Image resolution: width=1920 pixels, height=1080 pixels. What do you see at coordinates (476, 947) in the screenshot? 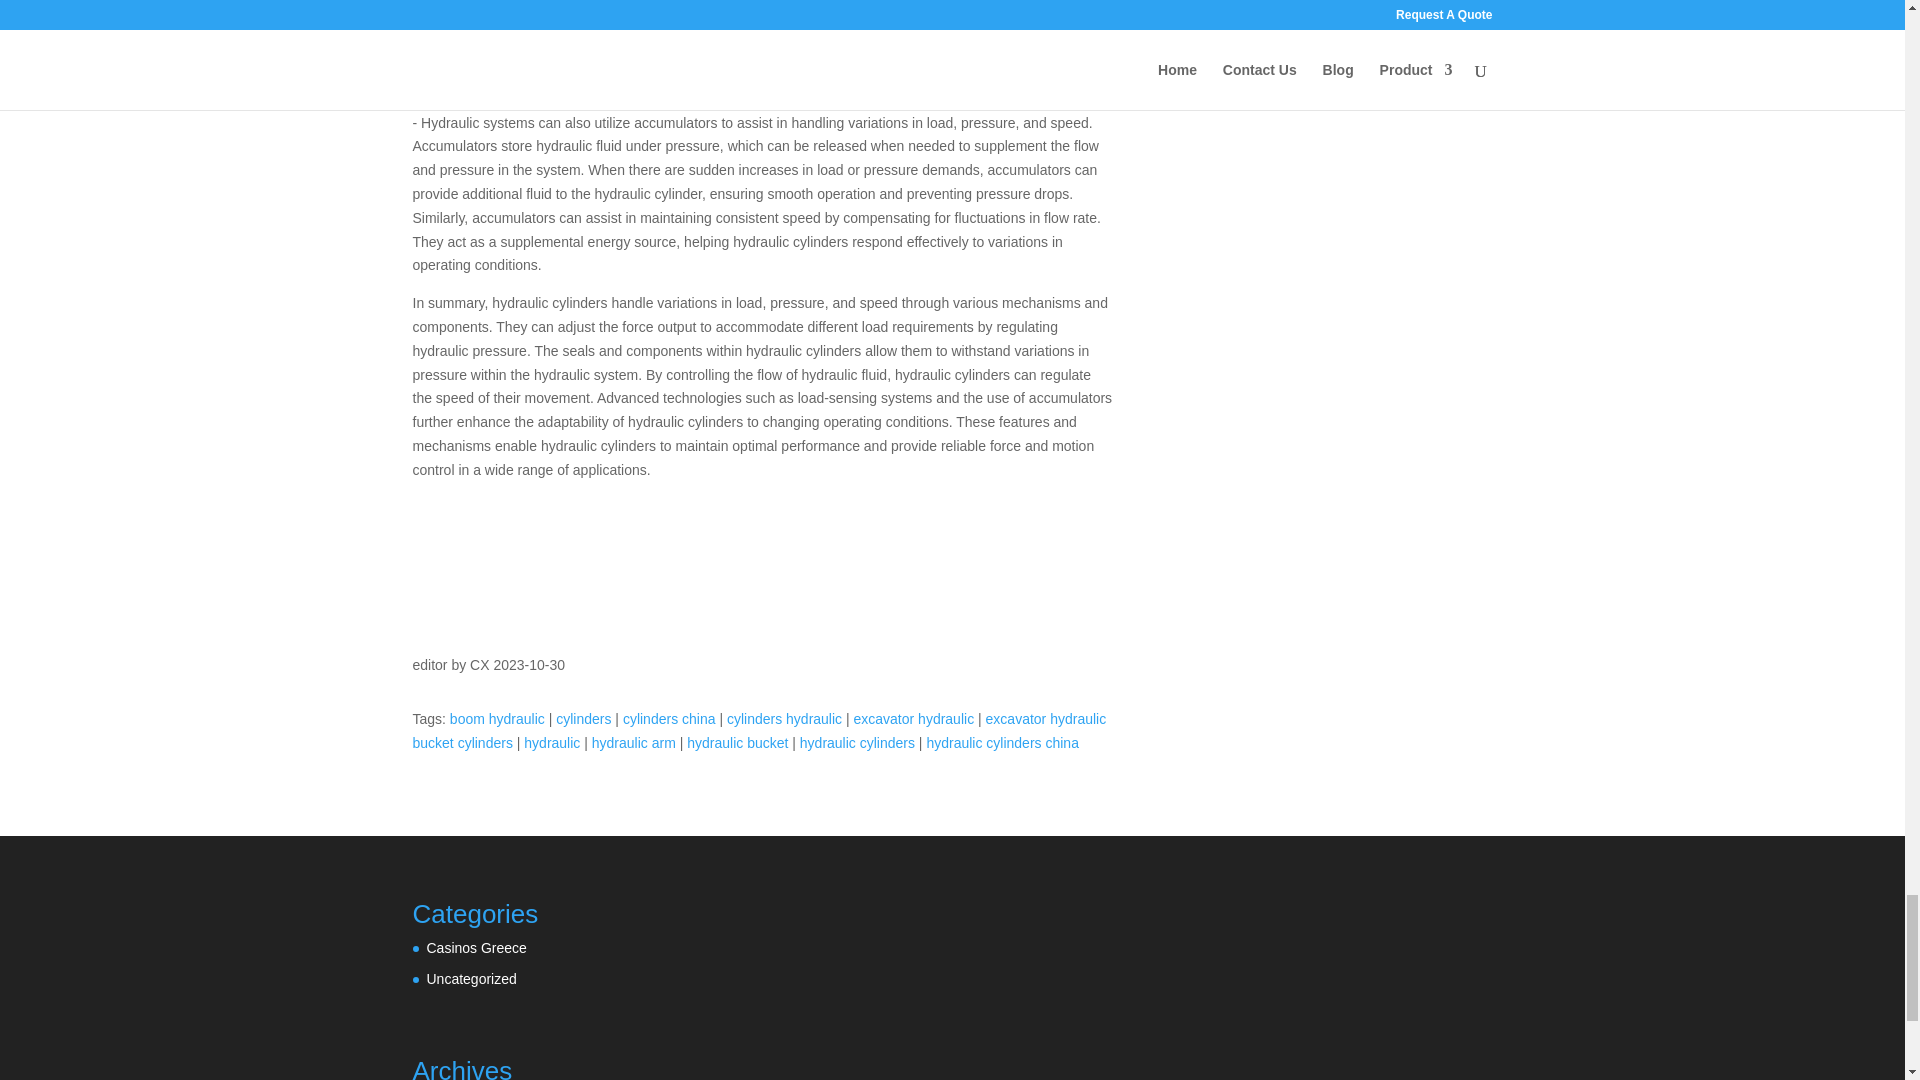
I see `Casinos Greece` at bounding box center [476, 947].